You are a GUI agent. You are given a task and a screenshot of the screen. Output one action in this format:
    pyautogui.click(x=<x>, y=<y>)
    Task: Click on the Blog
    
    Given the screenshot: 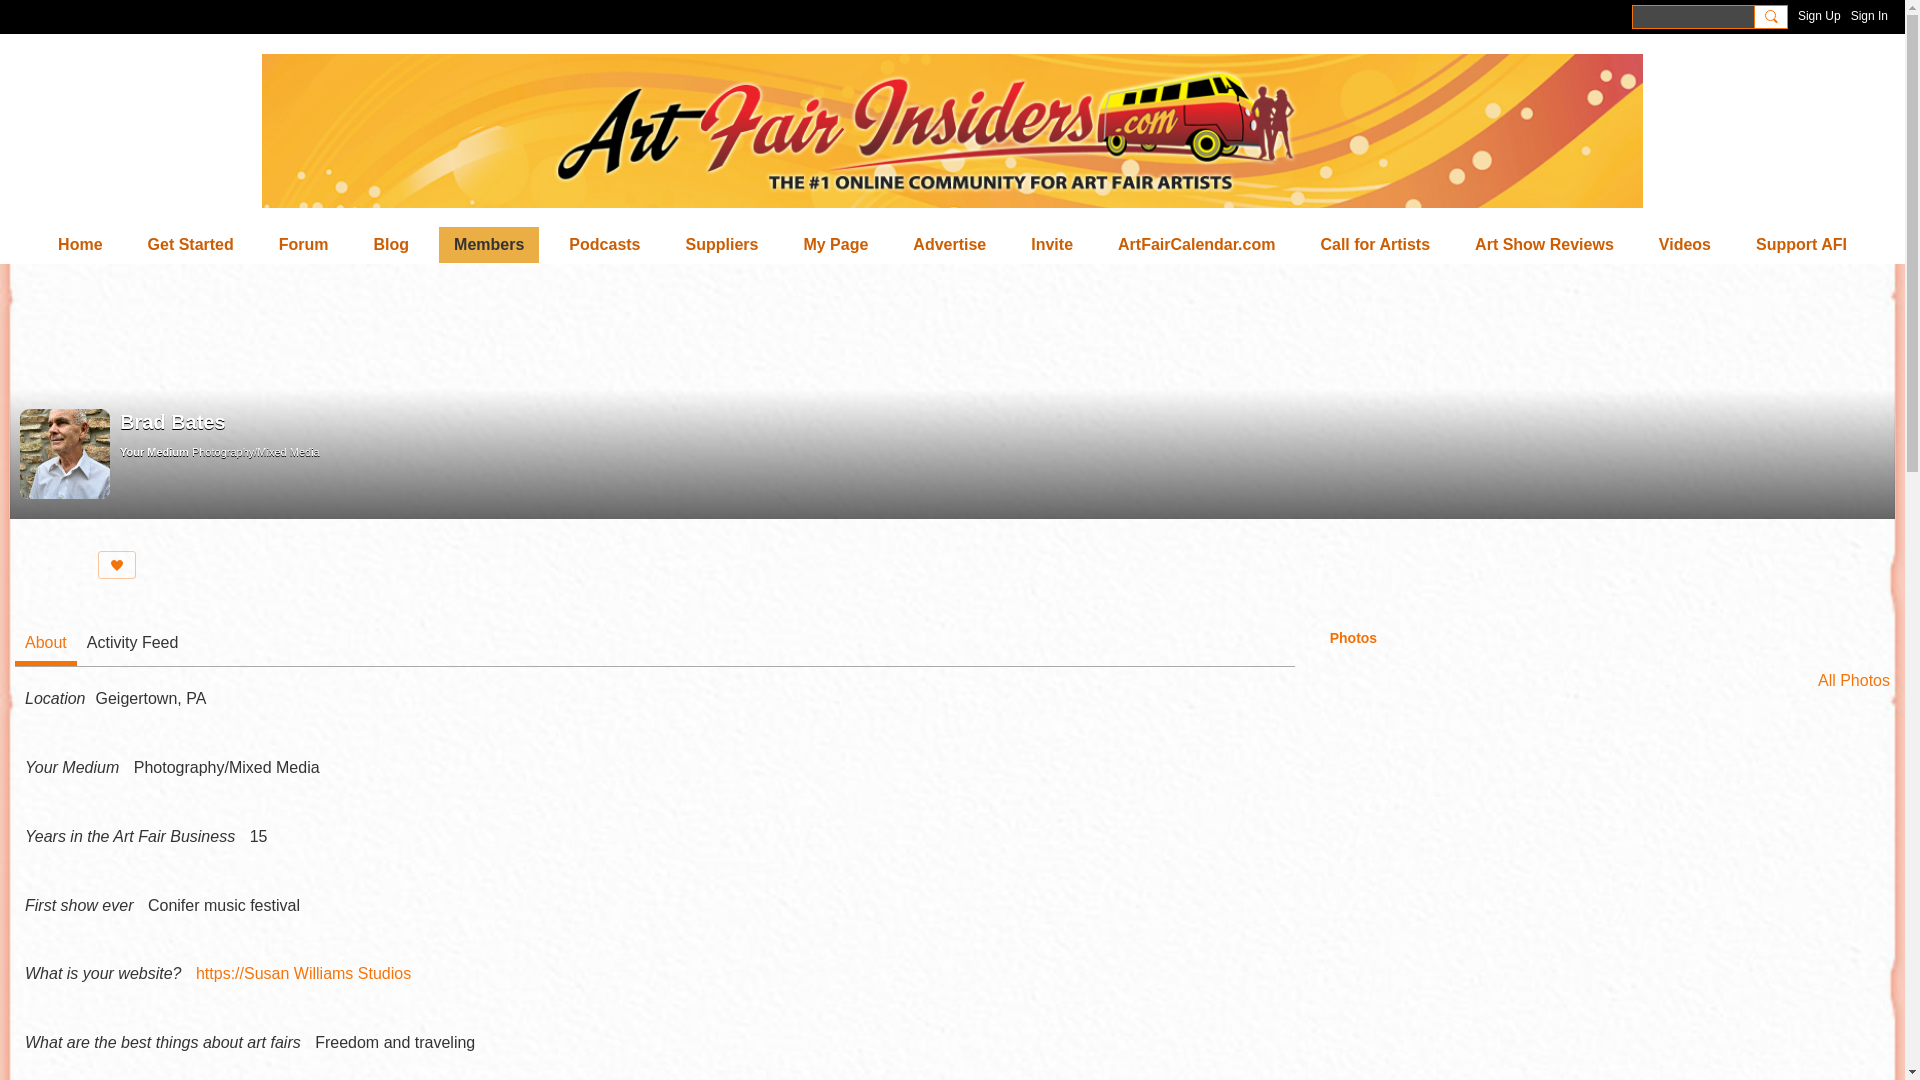 What is the action you would take?
    pyautogui.click(x=392, y=244)
    